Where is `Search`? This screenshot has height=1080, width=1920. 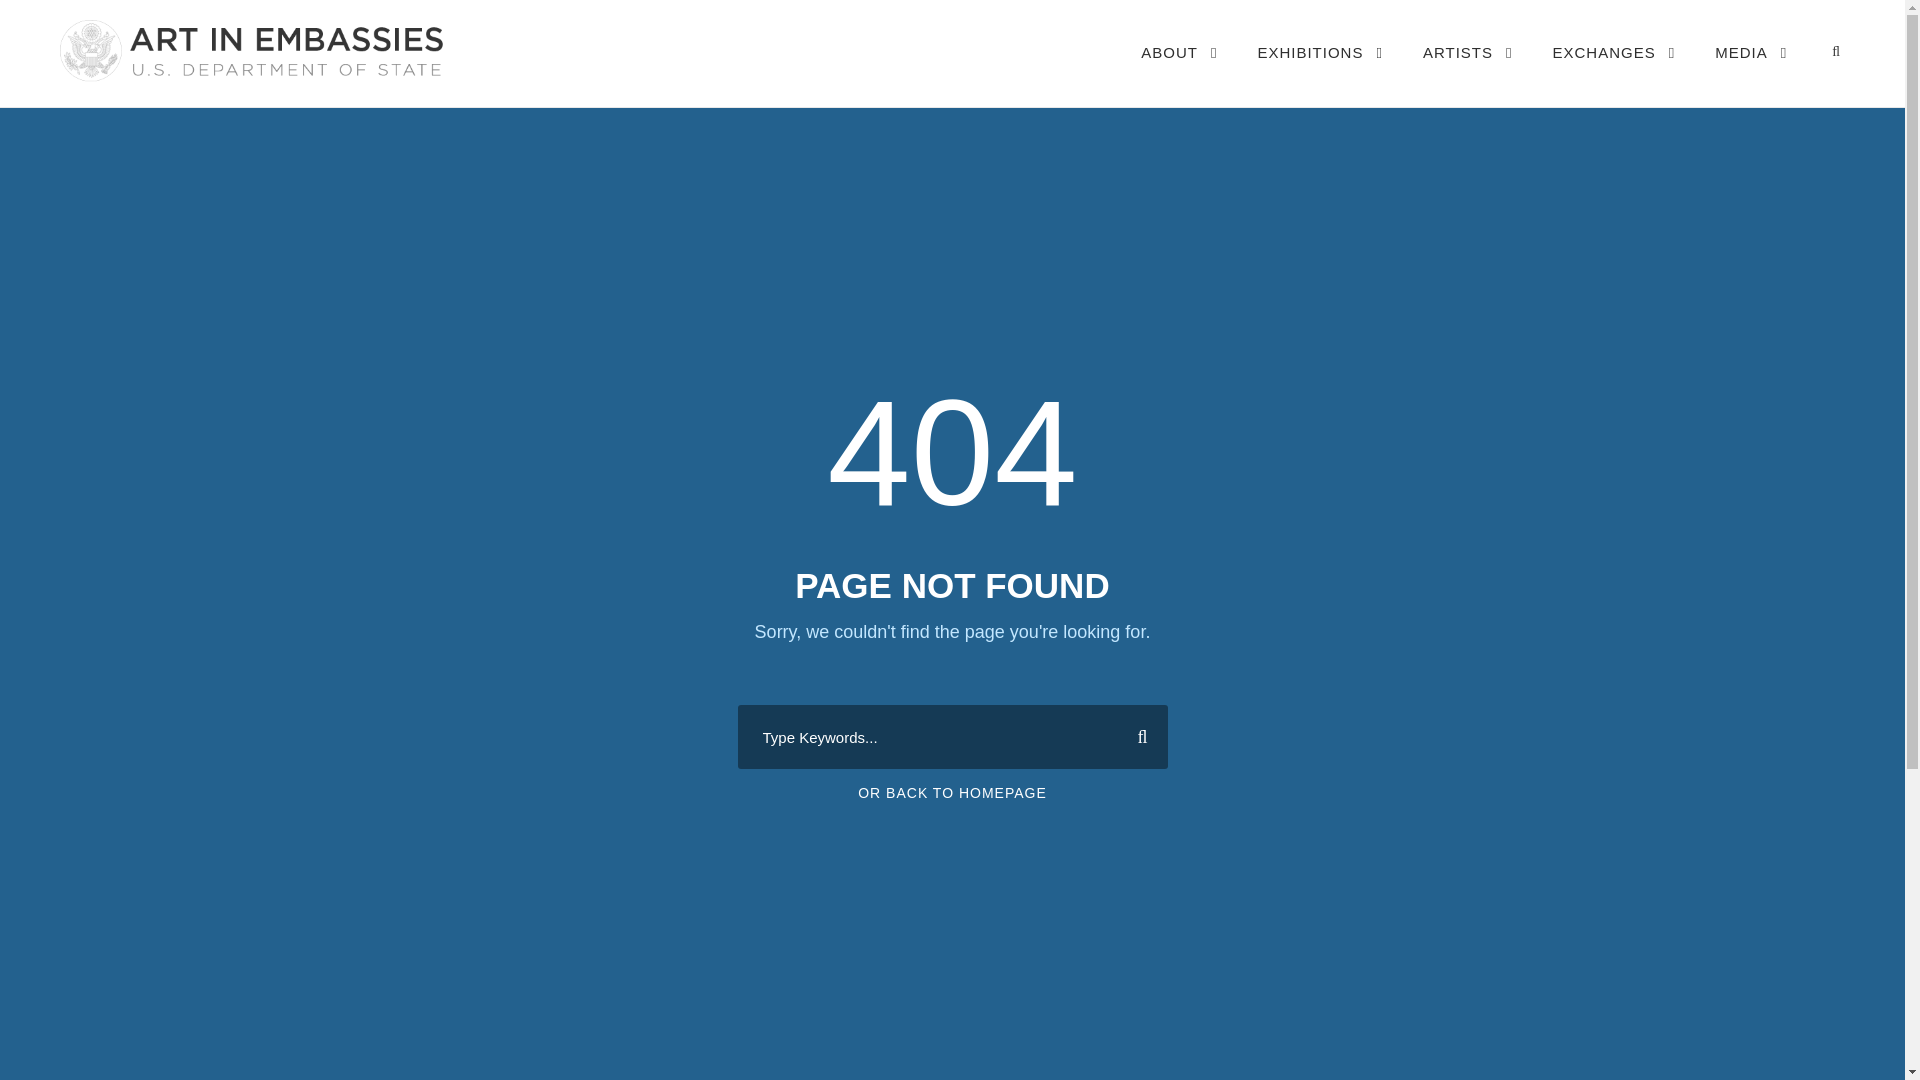
Search is located at coordinates (1134, 736).